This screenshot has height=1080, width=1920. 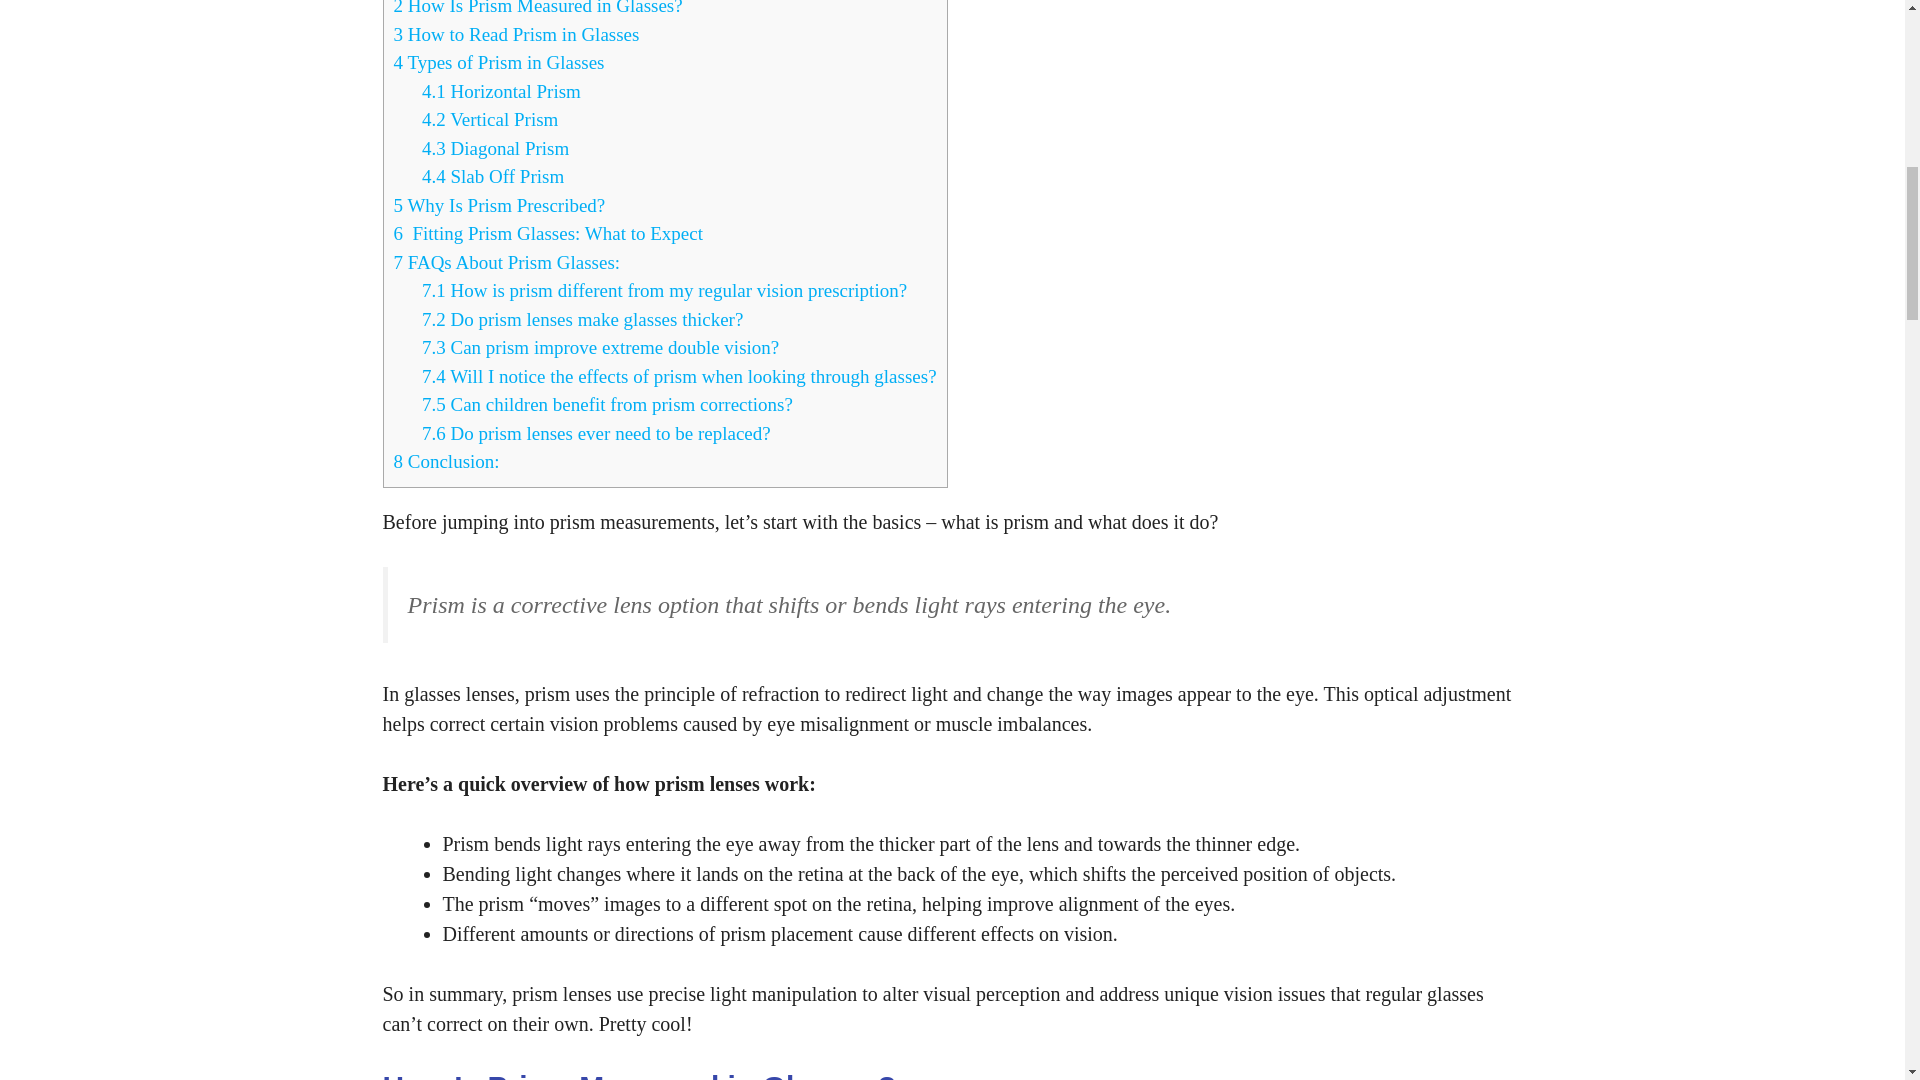 What do you see at coordinates (607, 404) in the screenshot?
I see `7.5 Can children benefit from prism corrections?` at bounding box center [607, 404].